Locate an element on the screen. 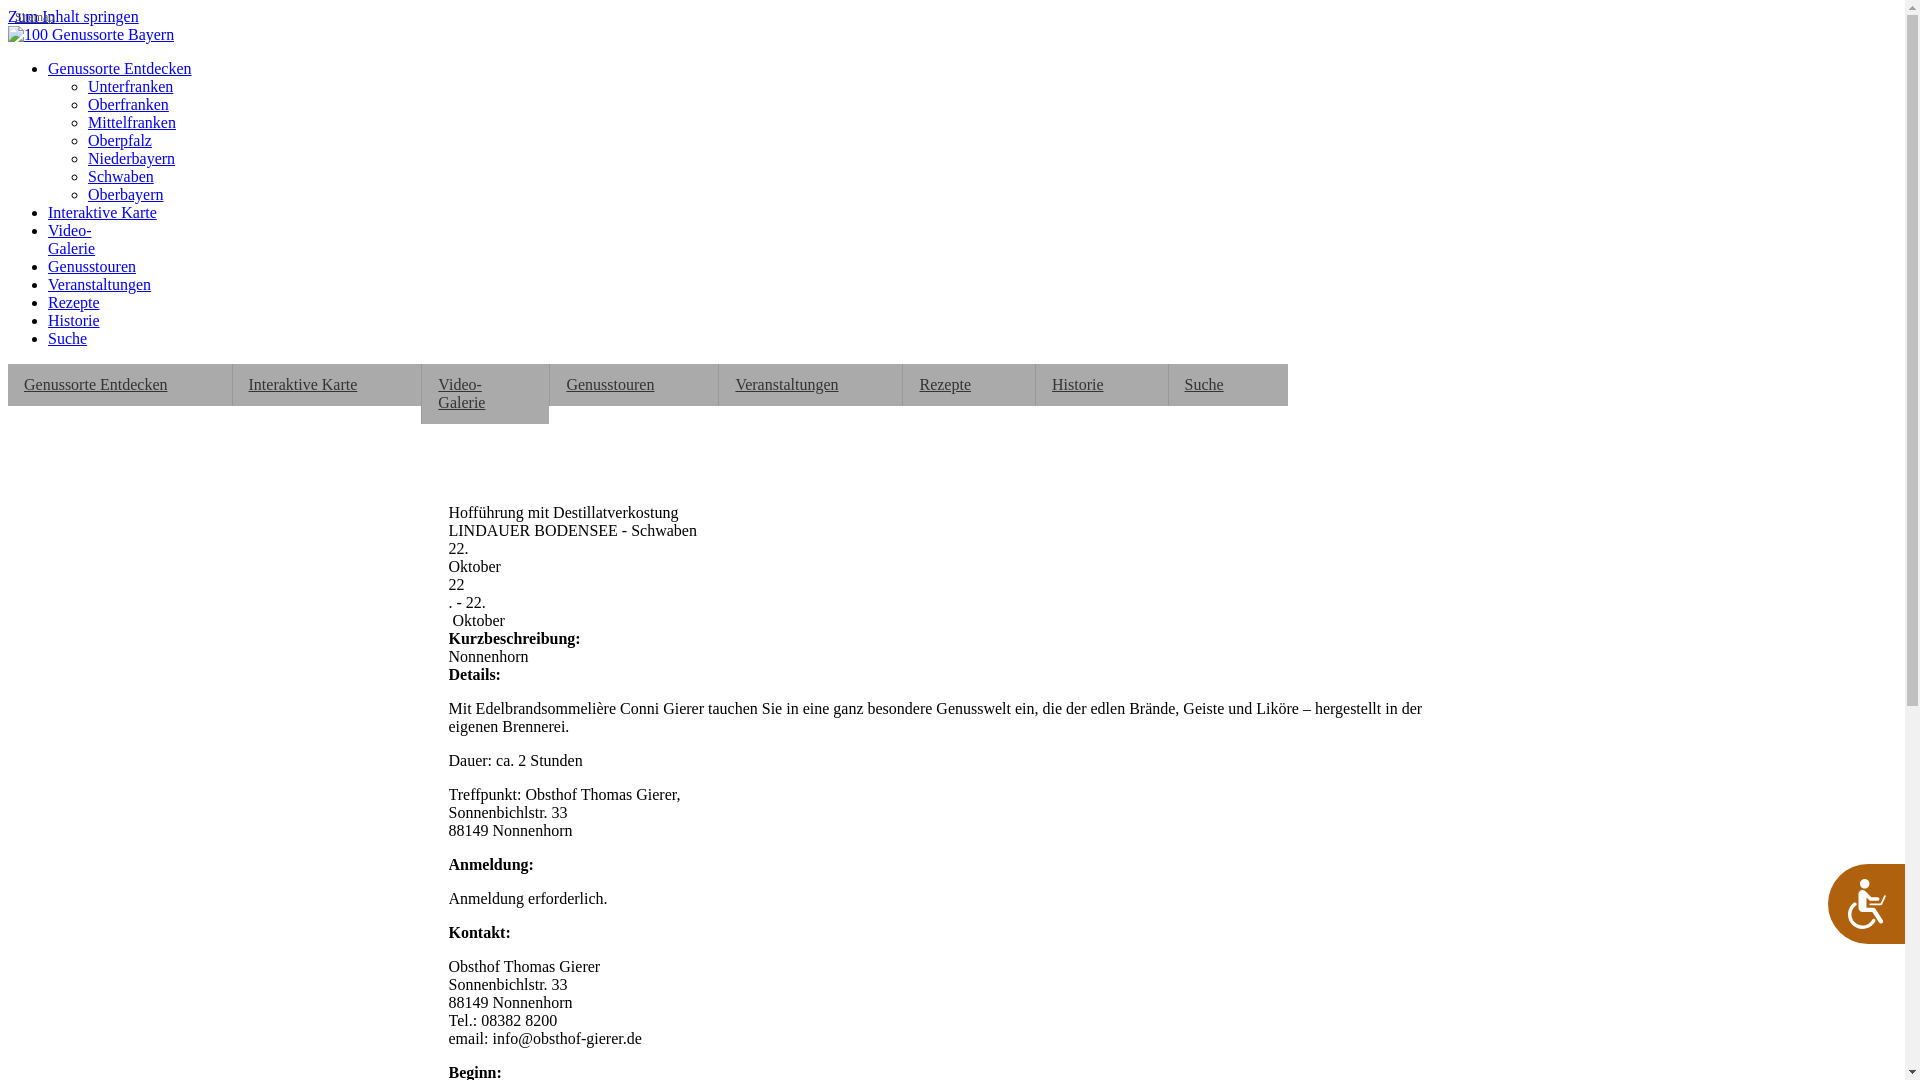 The image size is (1920, 1080). Veranstaltungen is located at coordinates (100, 284).